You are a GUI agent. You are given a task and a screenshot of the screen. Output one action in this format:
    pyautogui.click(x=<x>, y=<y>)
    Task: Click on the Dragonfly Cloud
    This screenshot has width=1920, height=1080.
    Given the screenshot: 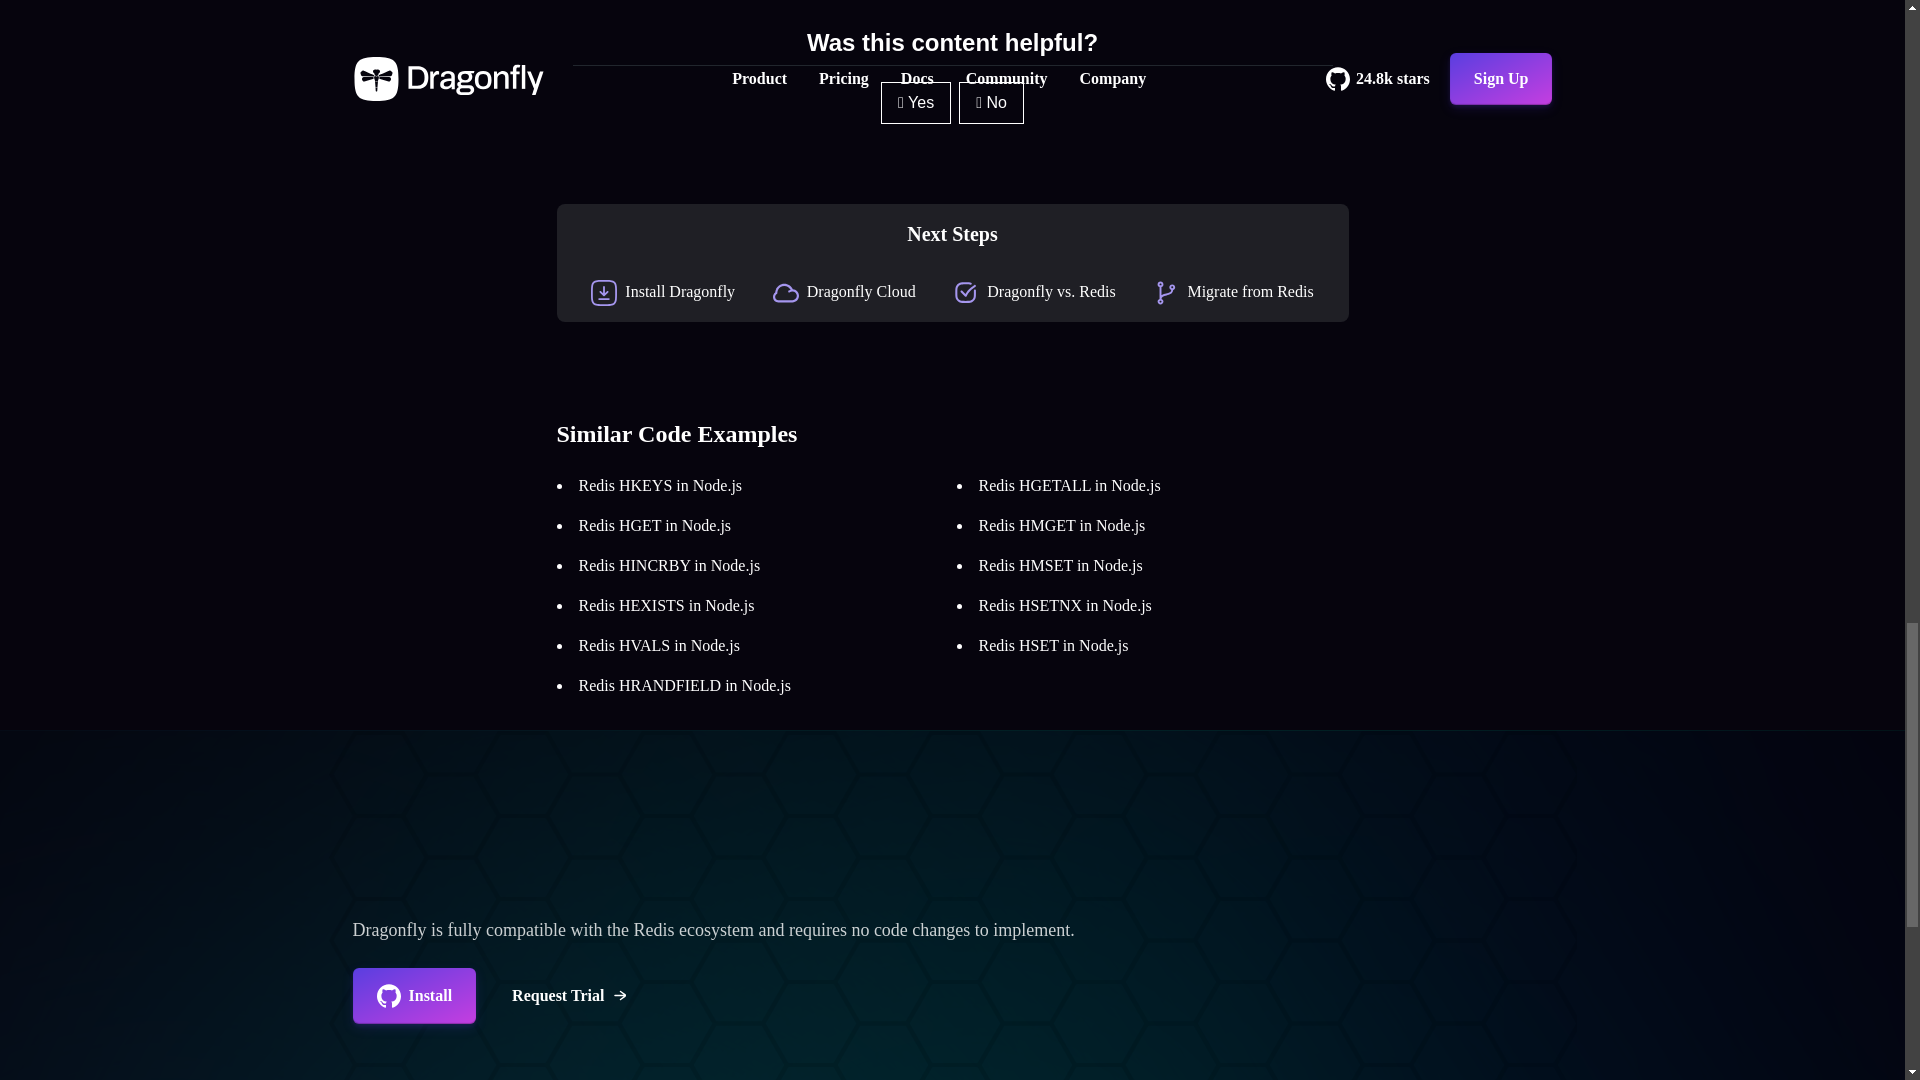 What is the action you would take?
    pyautogui.click(x=860, y=291)
    